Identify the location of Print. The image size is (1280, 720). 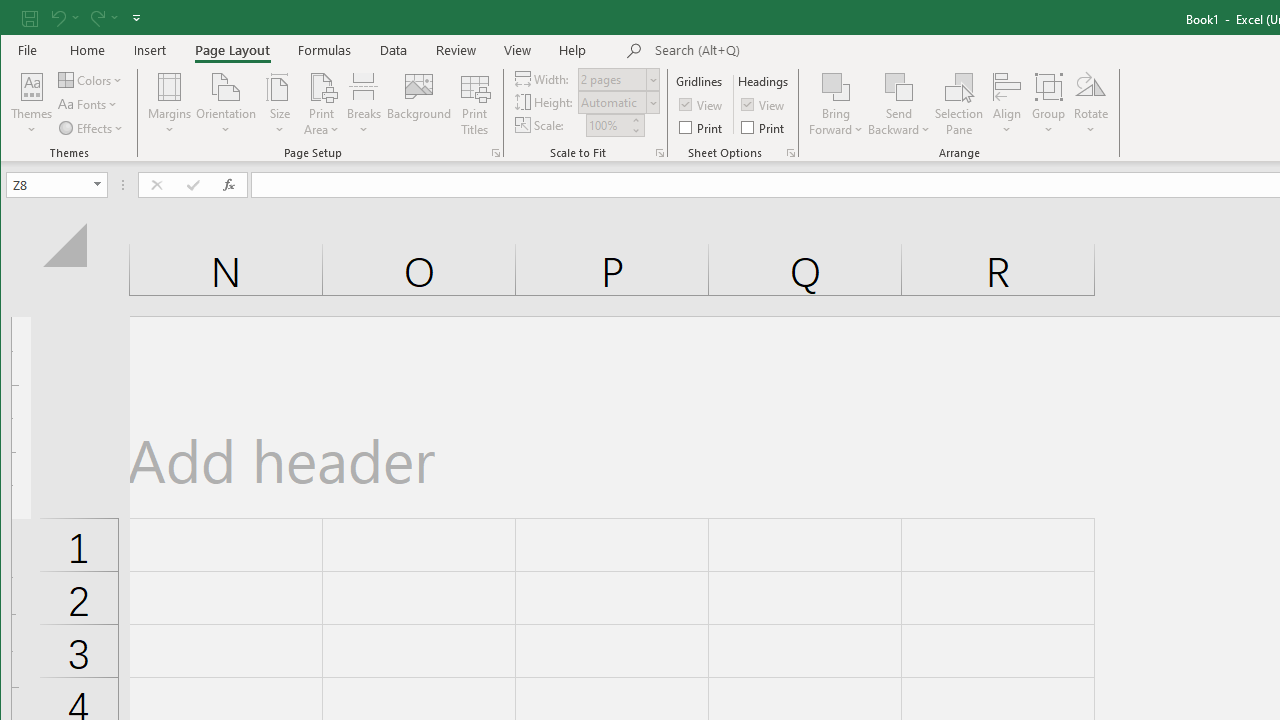
(764, 126).